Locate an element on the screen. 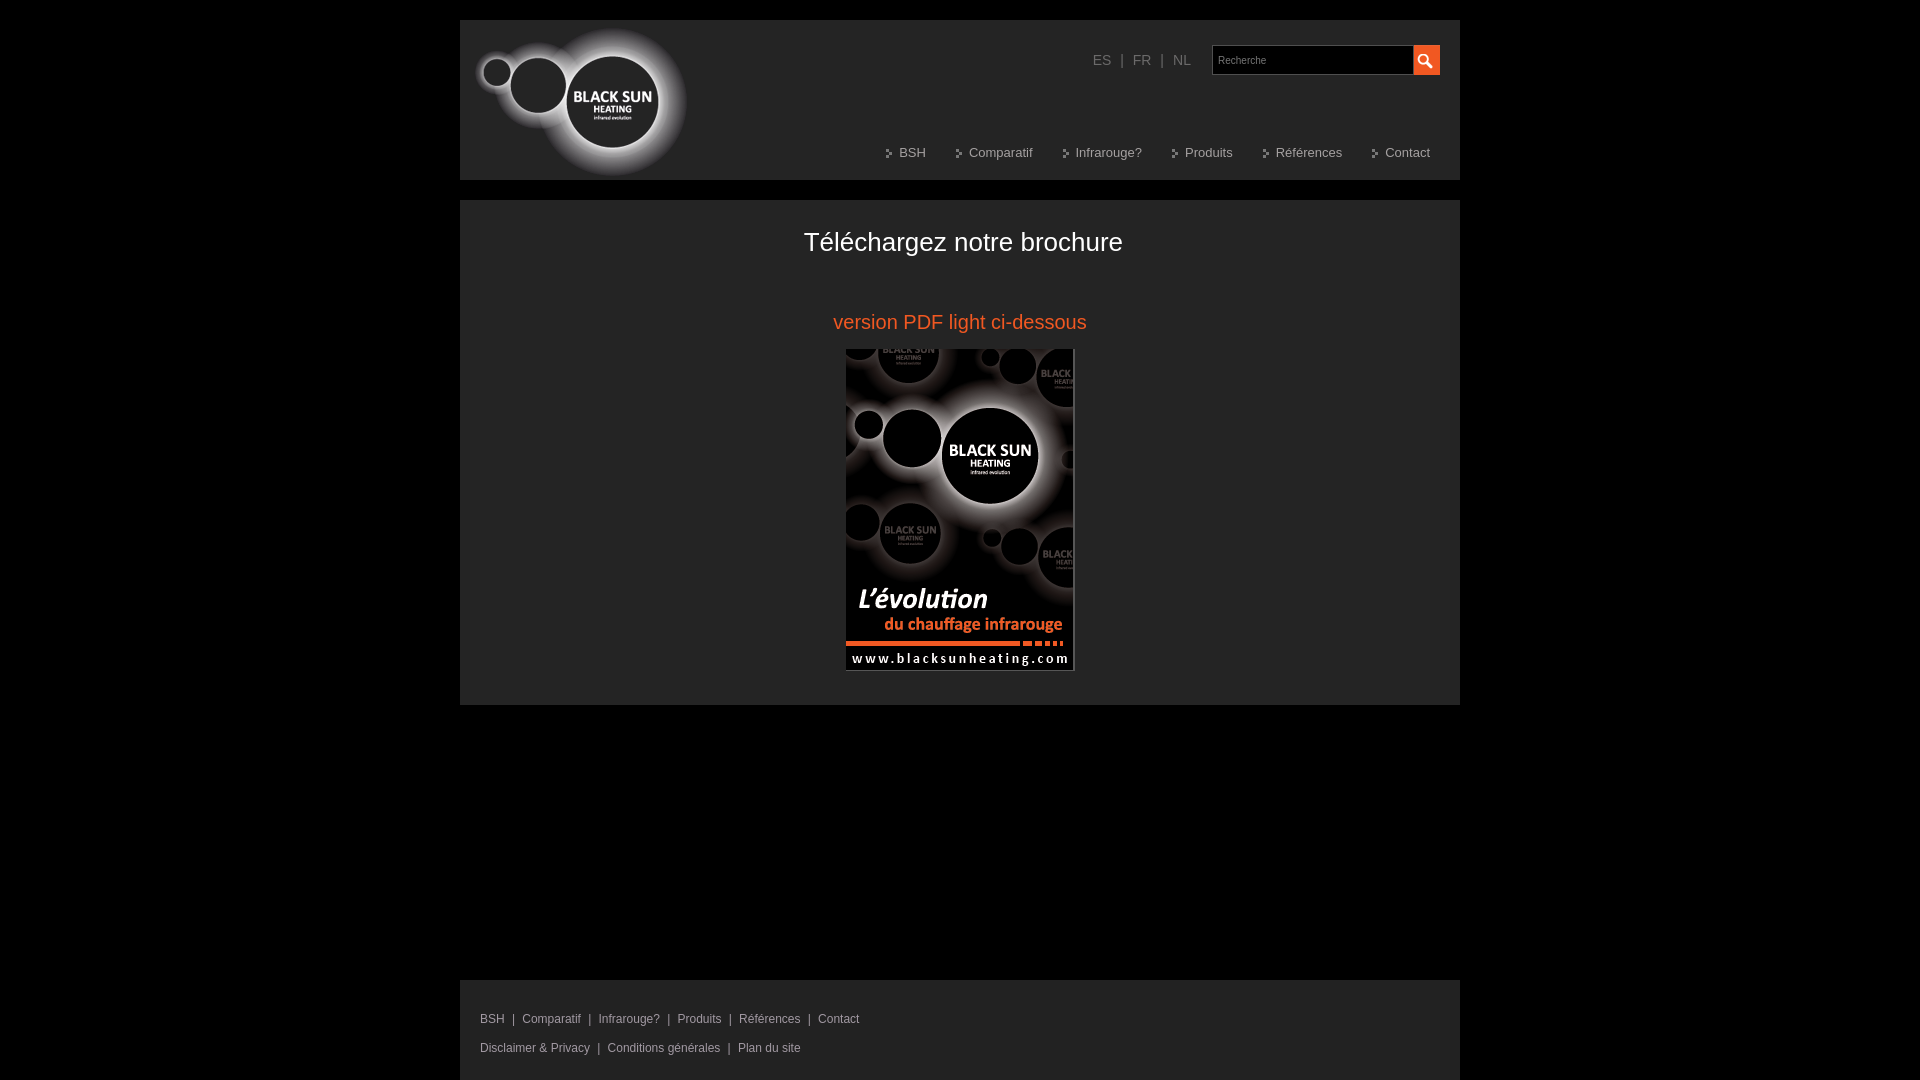  BSH is located at coordinates (492, 1019).